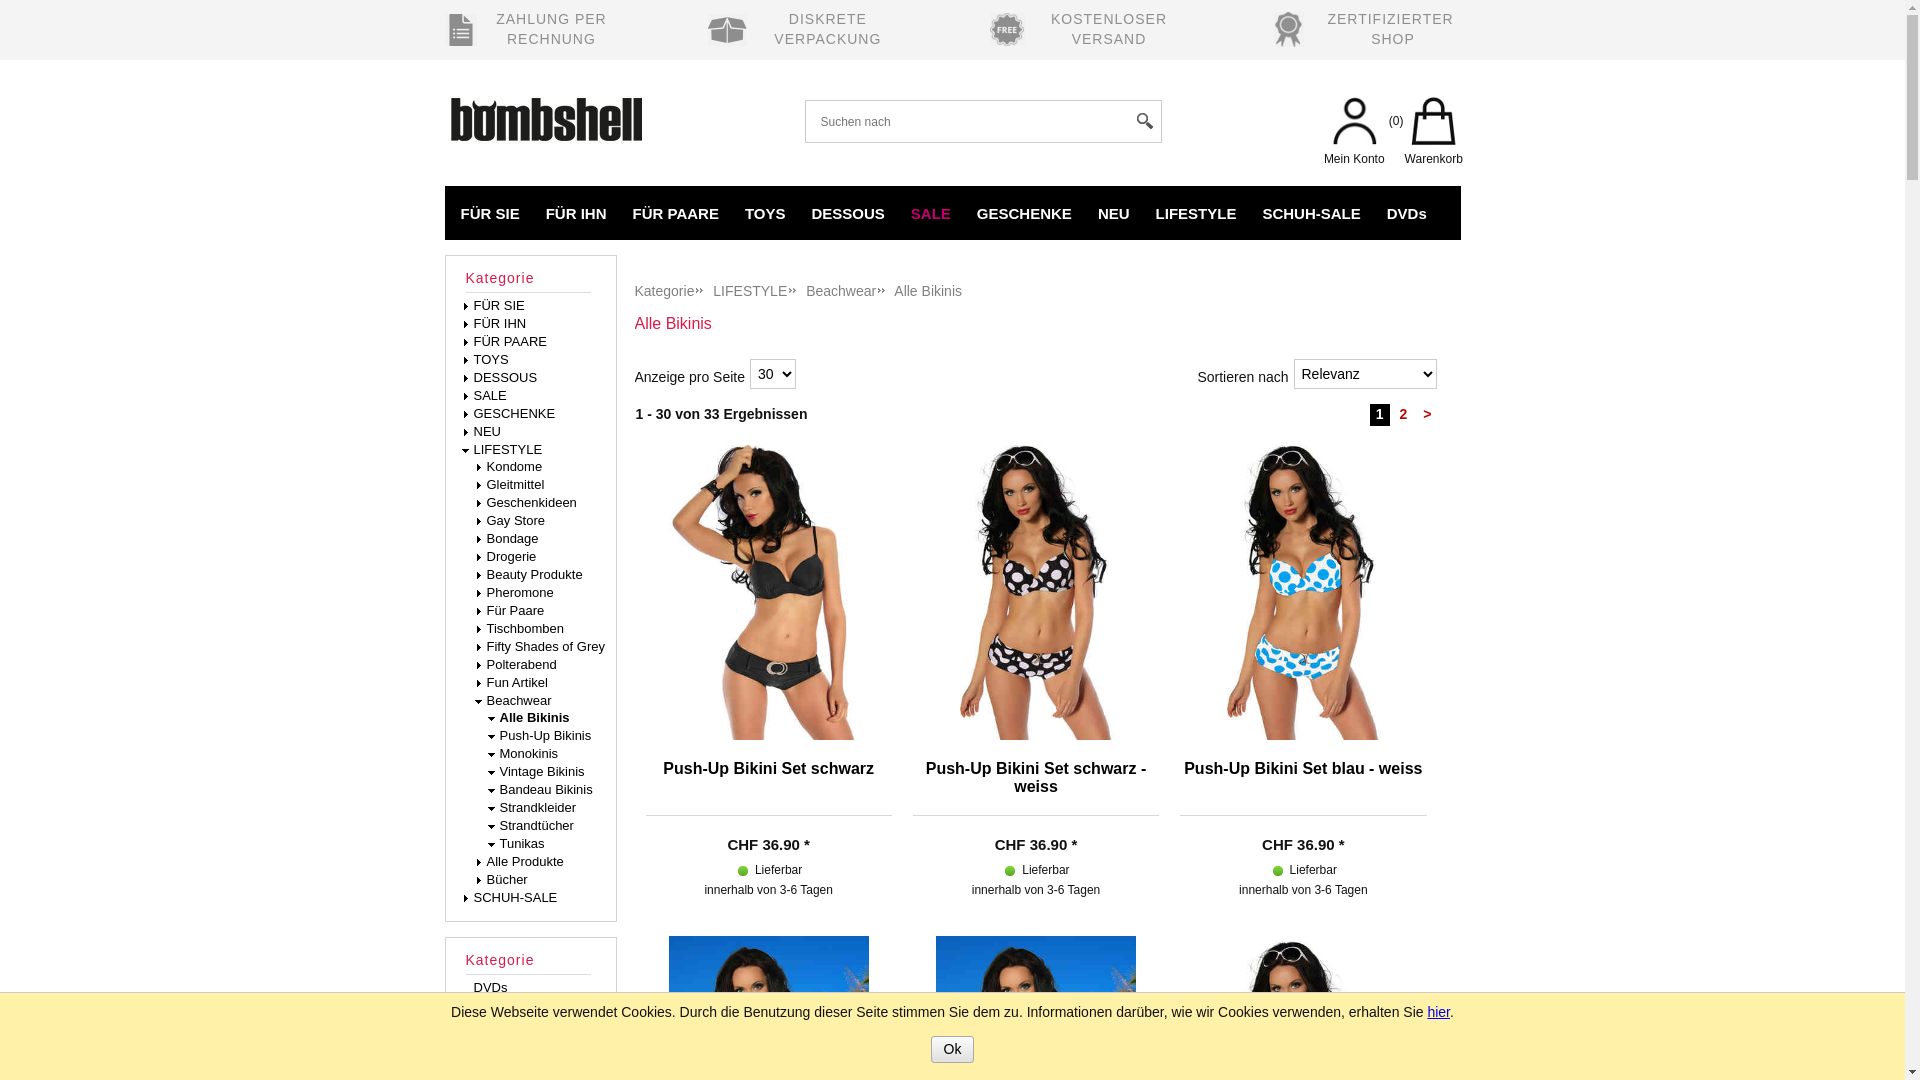  I want to click on  DESSOUS, so click(507, 378).